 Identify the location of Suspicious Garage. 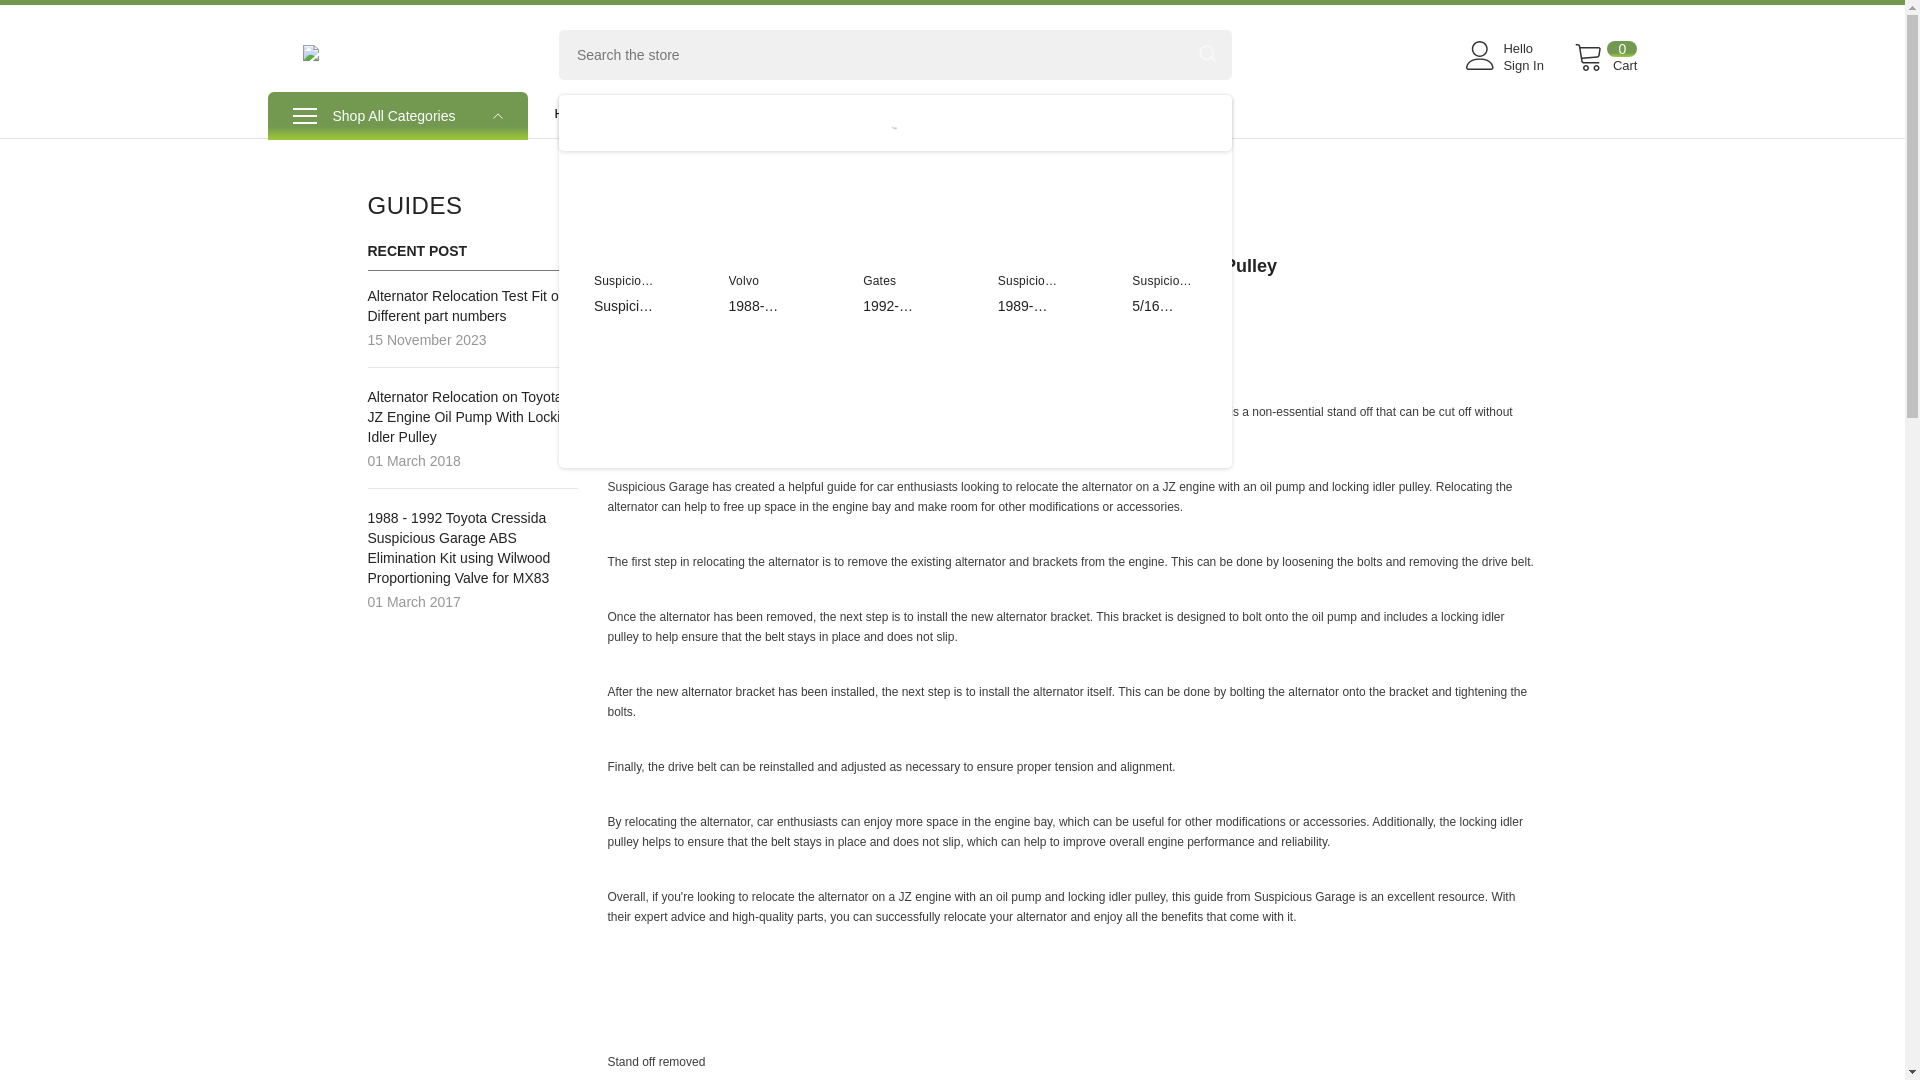
(1162, 290).